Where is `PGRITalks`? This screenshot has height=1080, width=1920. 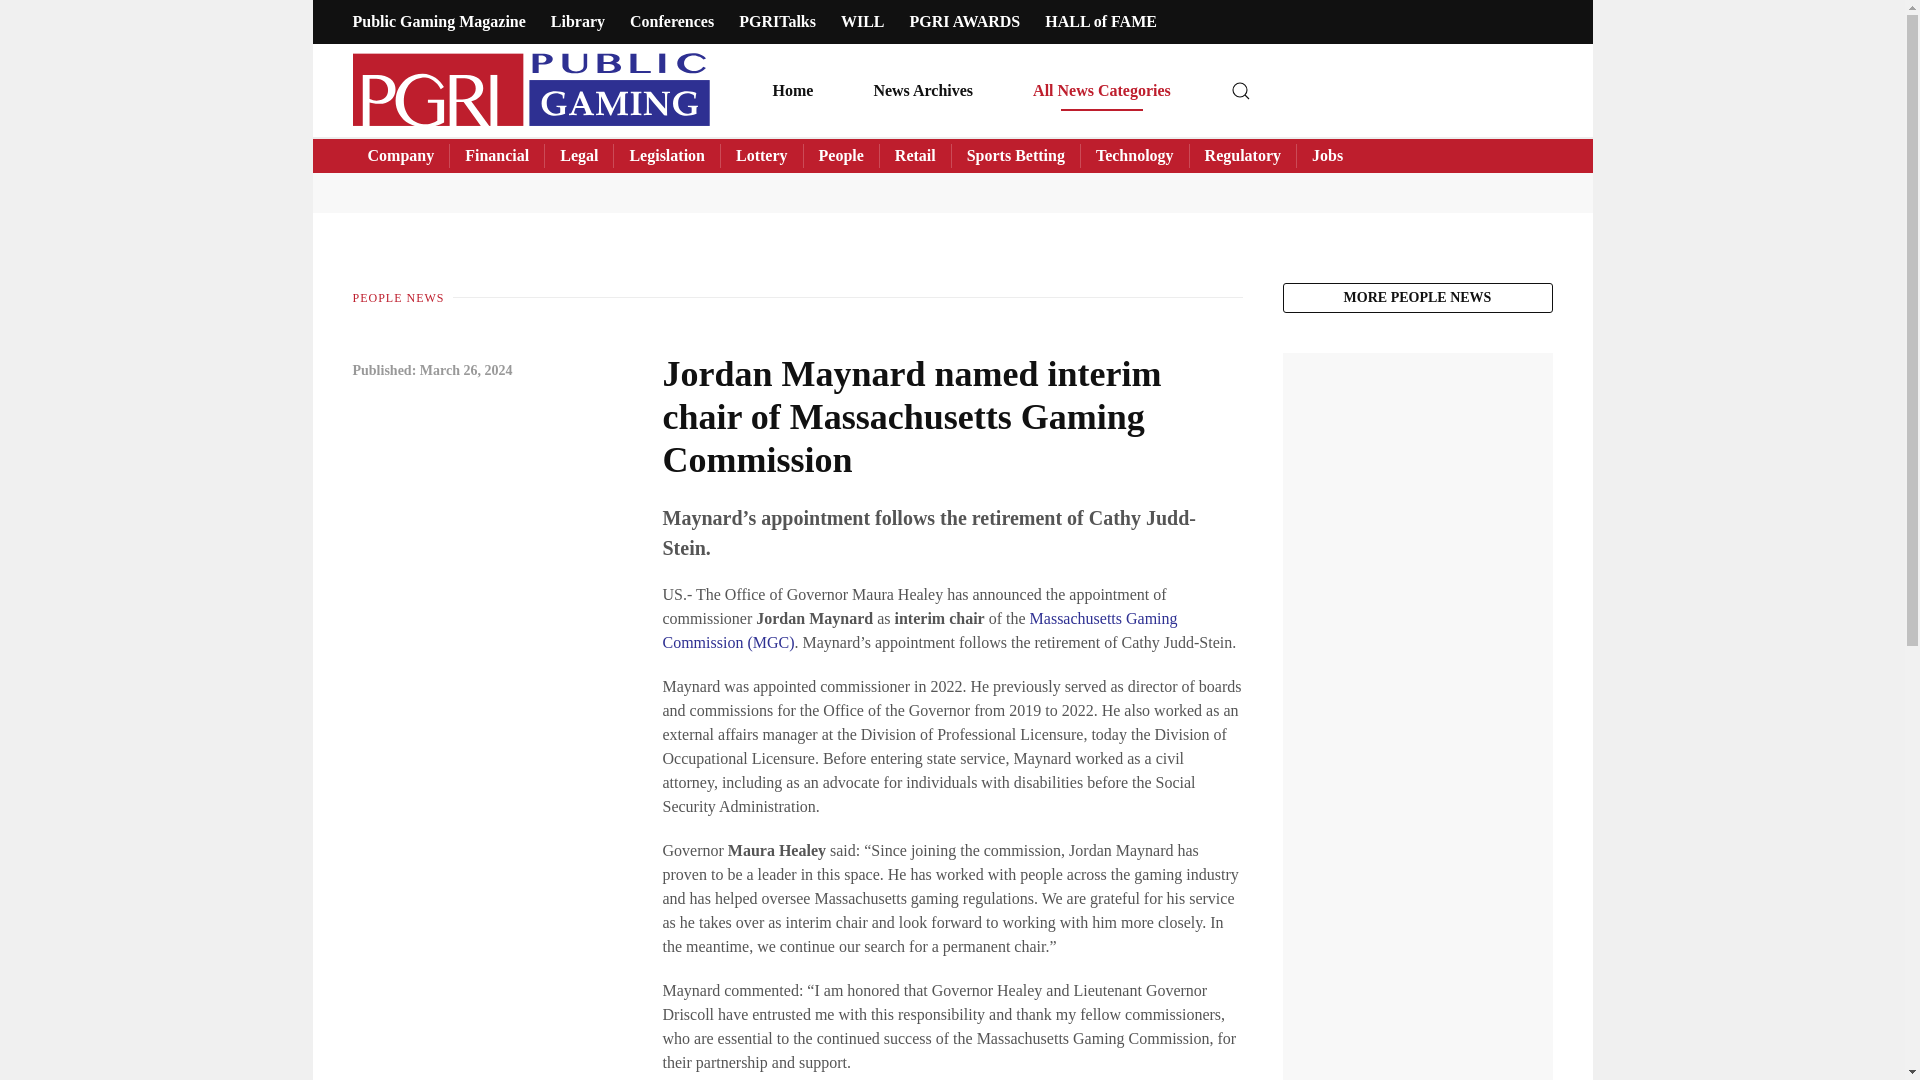 PGRITalks is located at coordinates (778, 21).